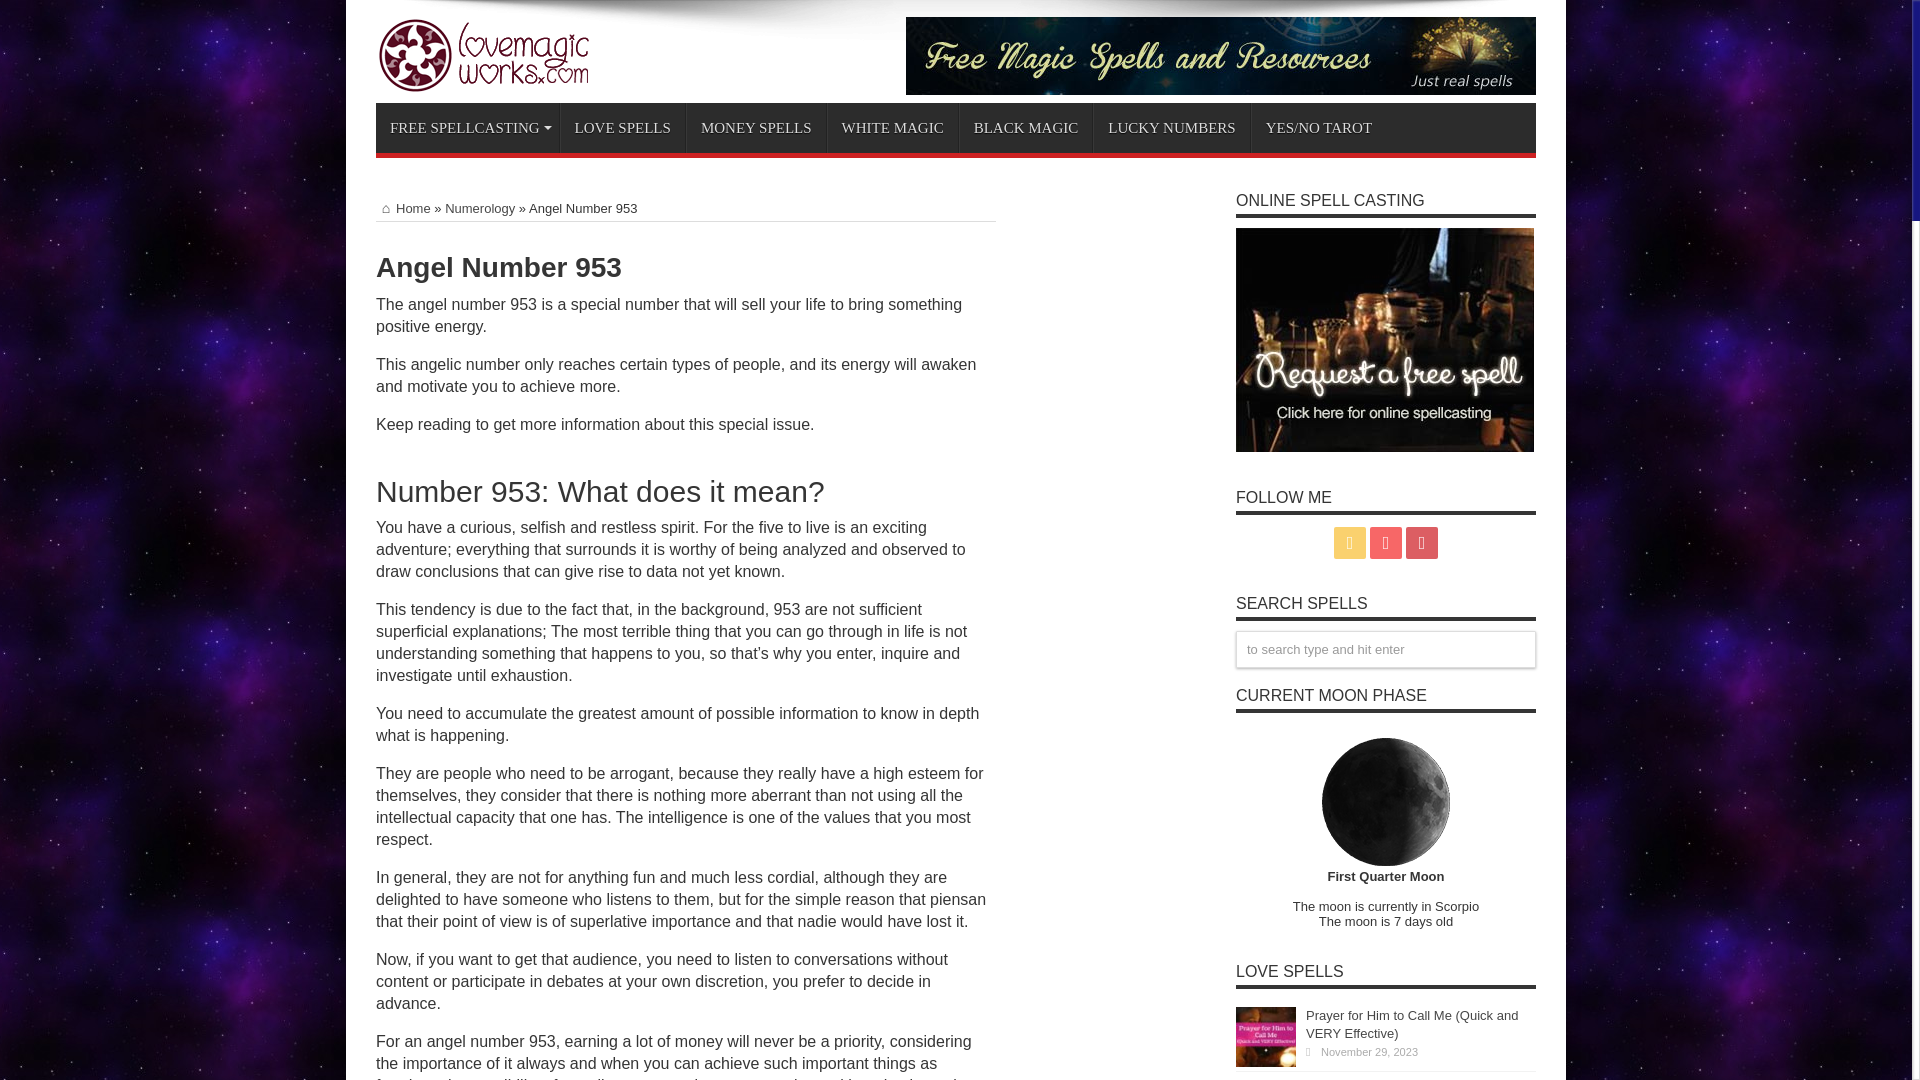  What do you see at coordinates (892, 128) in the screenshot?
I see `WHITE MAGIC` at bounding box center [892, 128].